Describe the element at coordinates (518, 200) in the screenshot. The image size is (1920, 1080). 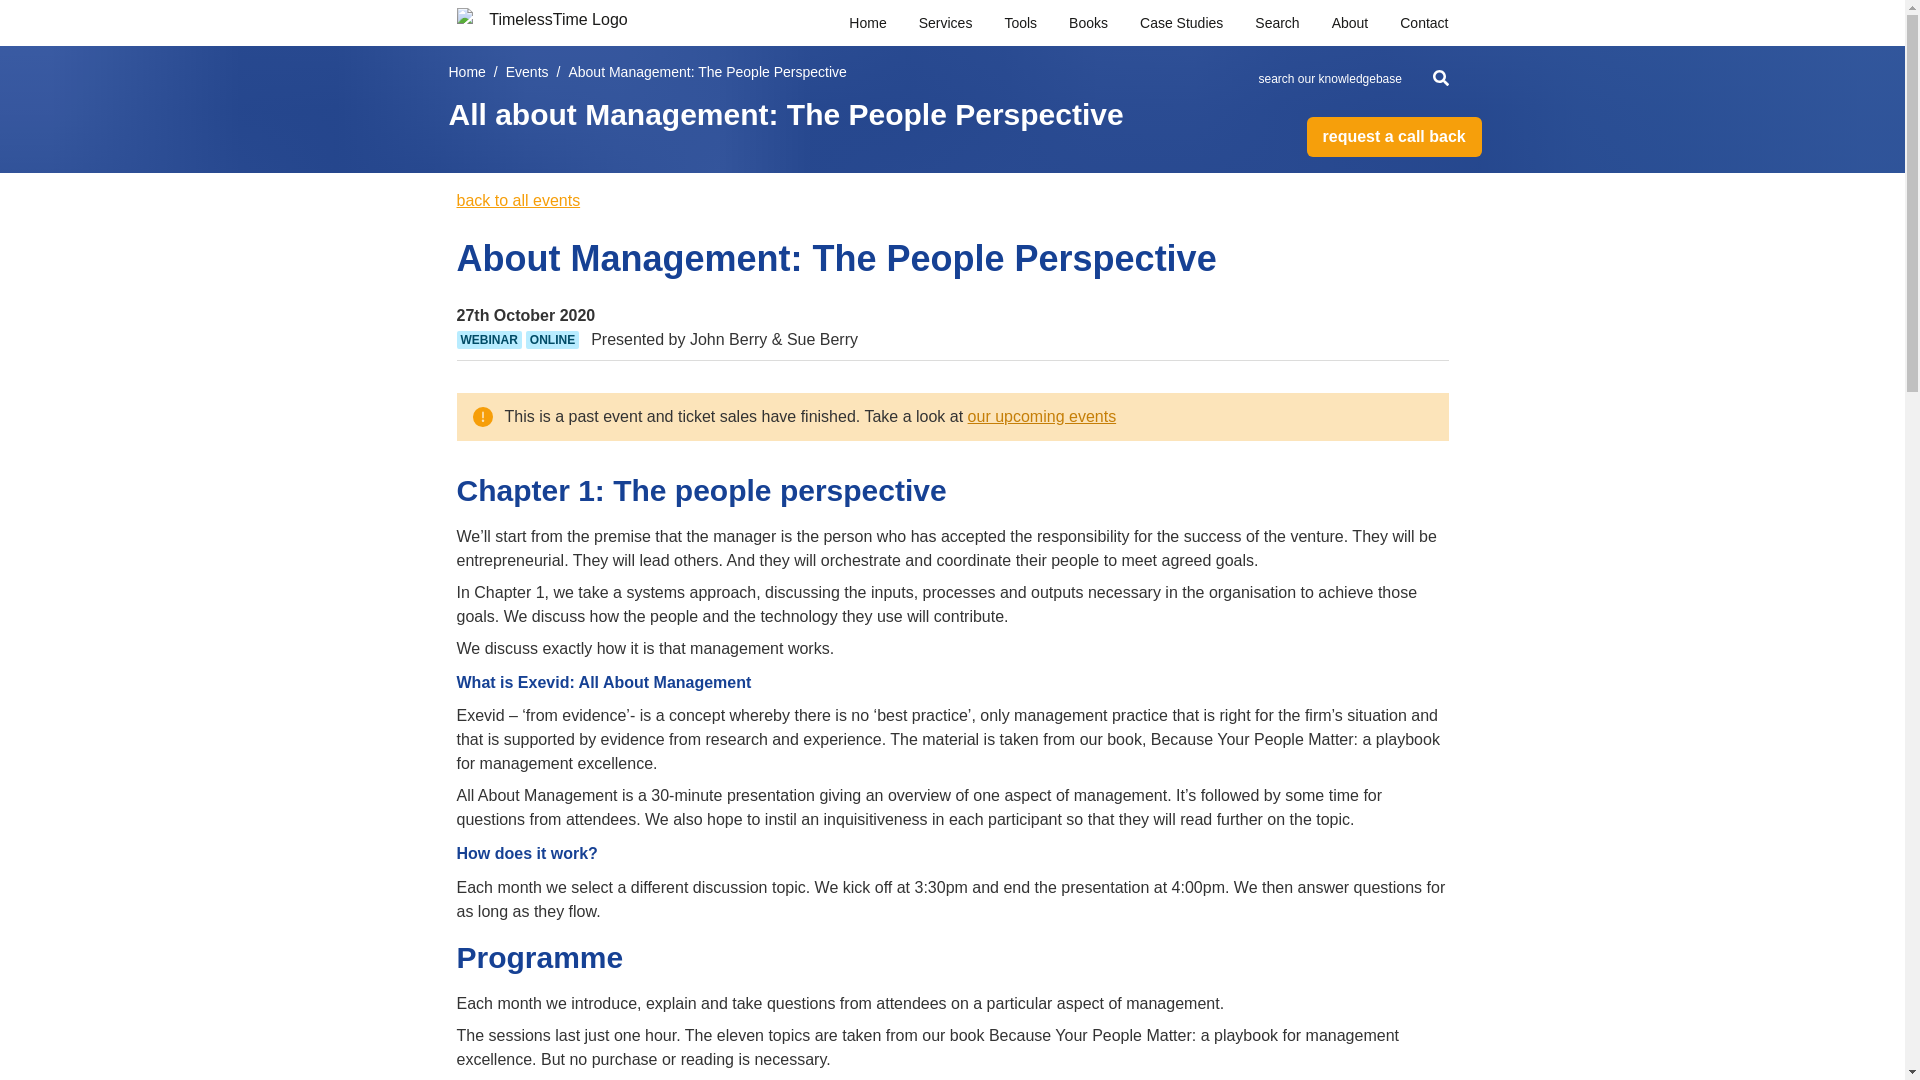
I see `back to all events` at that location.